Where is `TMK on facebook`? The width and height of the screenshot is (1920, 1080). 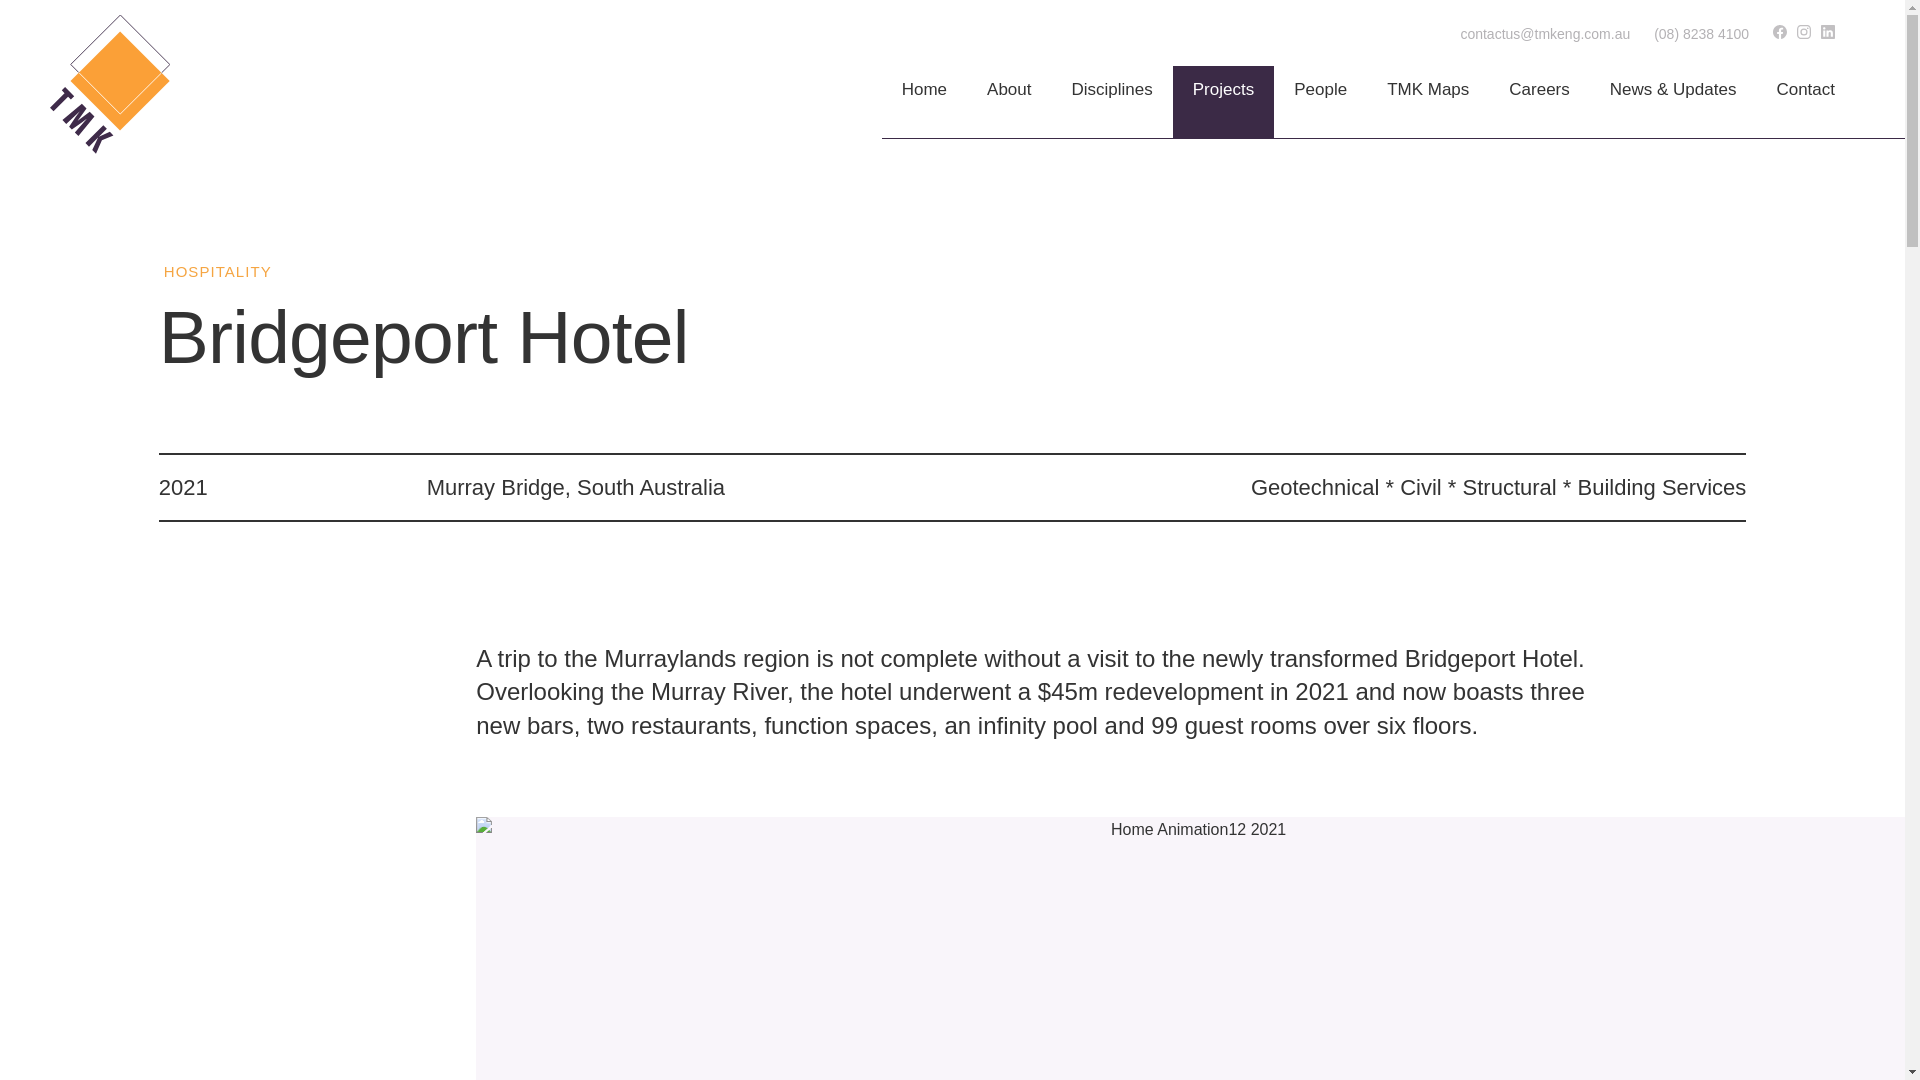
TMK on facebook is located at coordinates (1780, 31).